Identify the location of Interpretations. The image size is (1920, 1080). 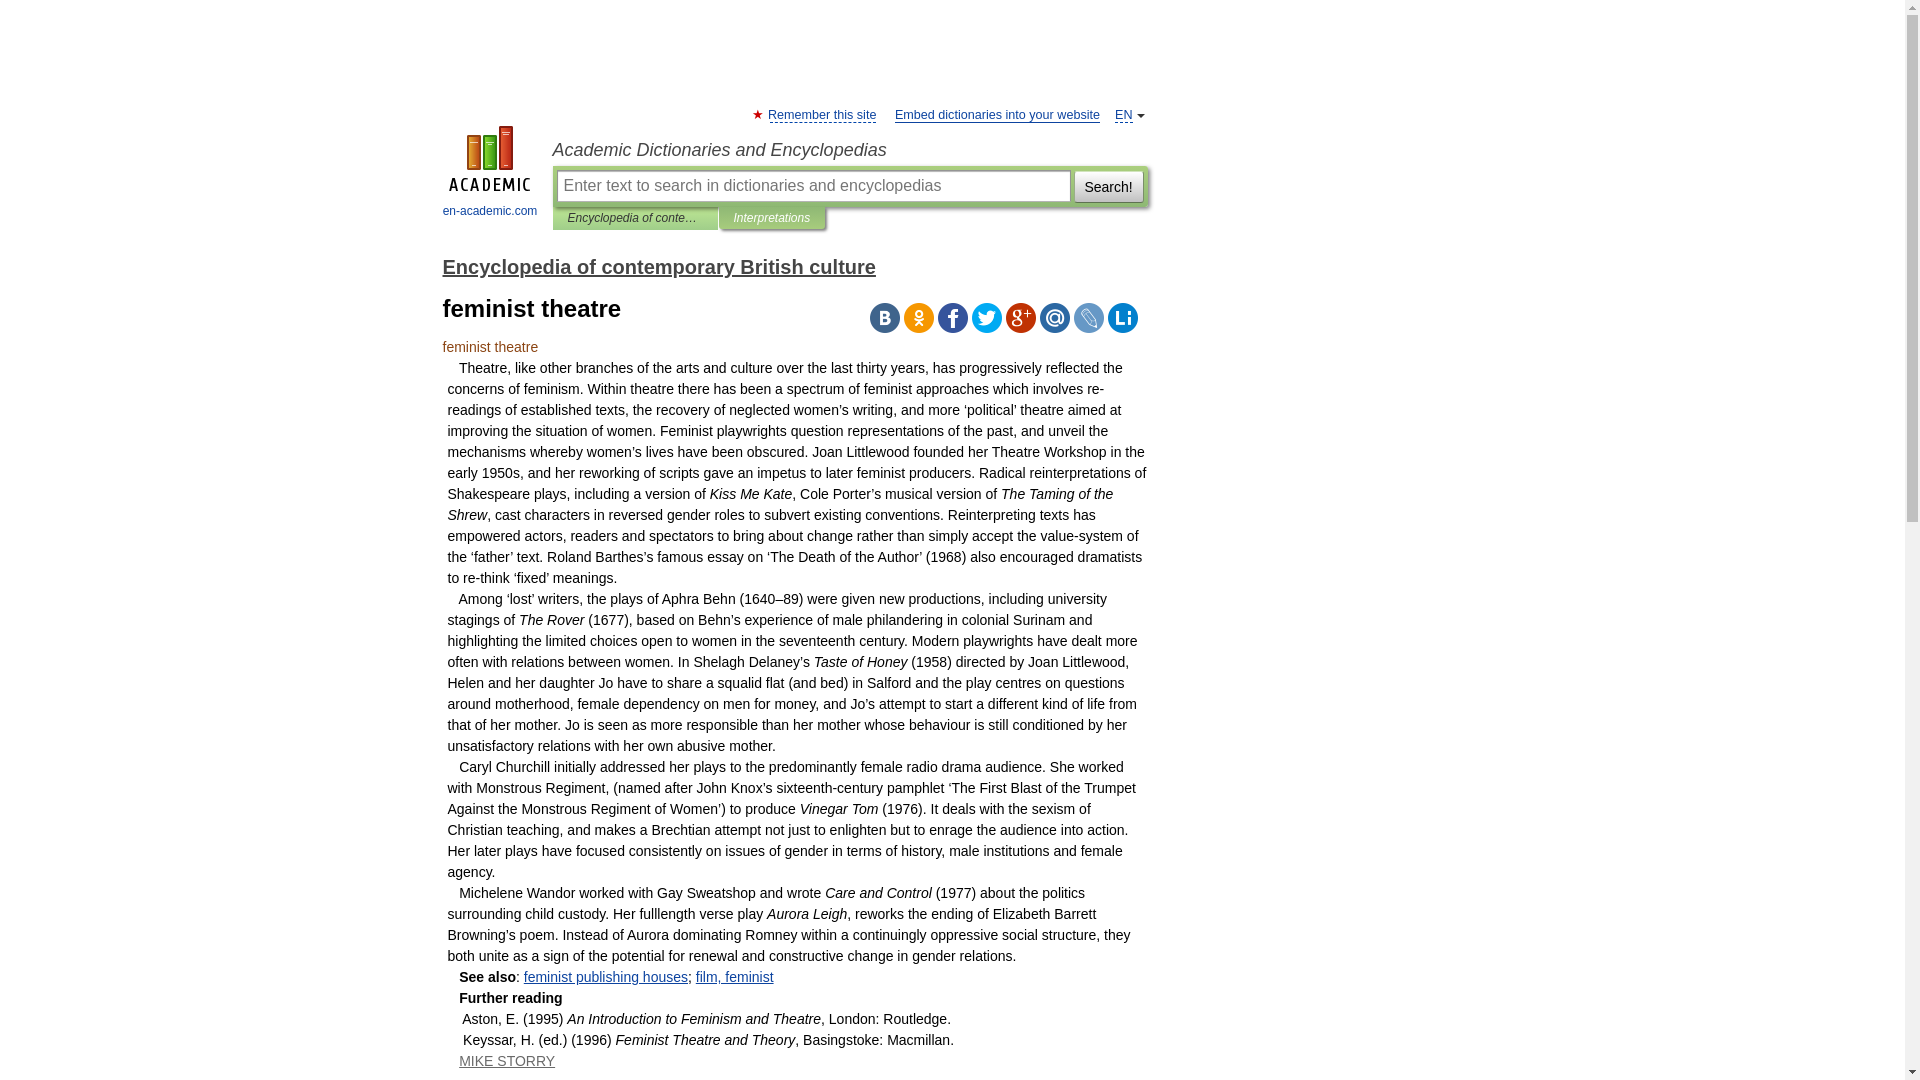
(772, 218).